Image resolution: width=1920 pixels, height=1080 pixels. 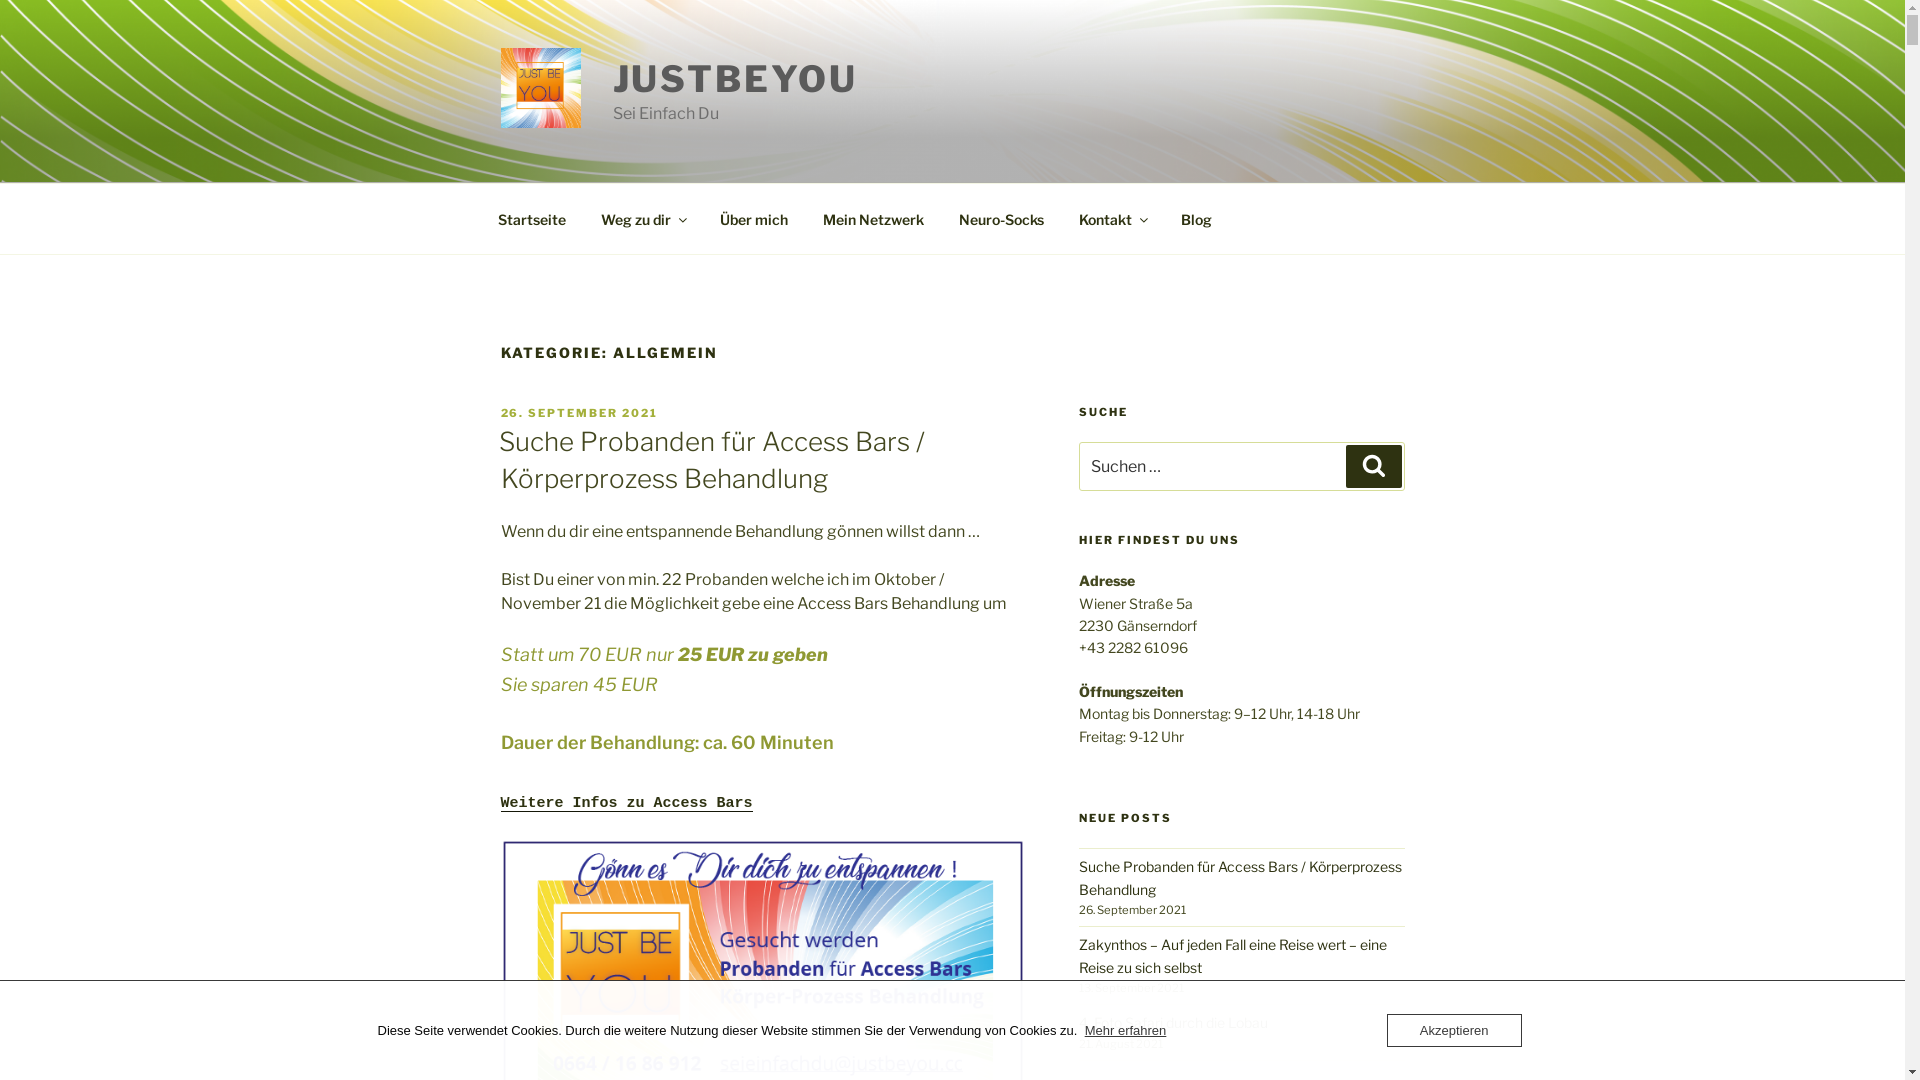 What do you see at coordinates (1113, 218) in the screenshot?
I see `Kontakt` at bounding box center [1113, 218].